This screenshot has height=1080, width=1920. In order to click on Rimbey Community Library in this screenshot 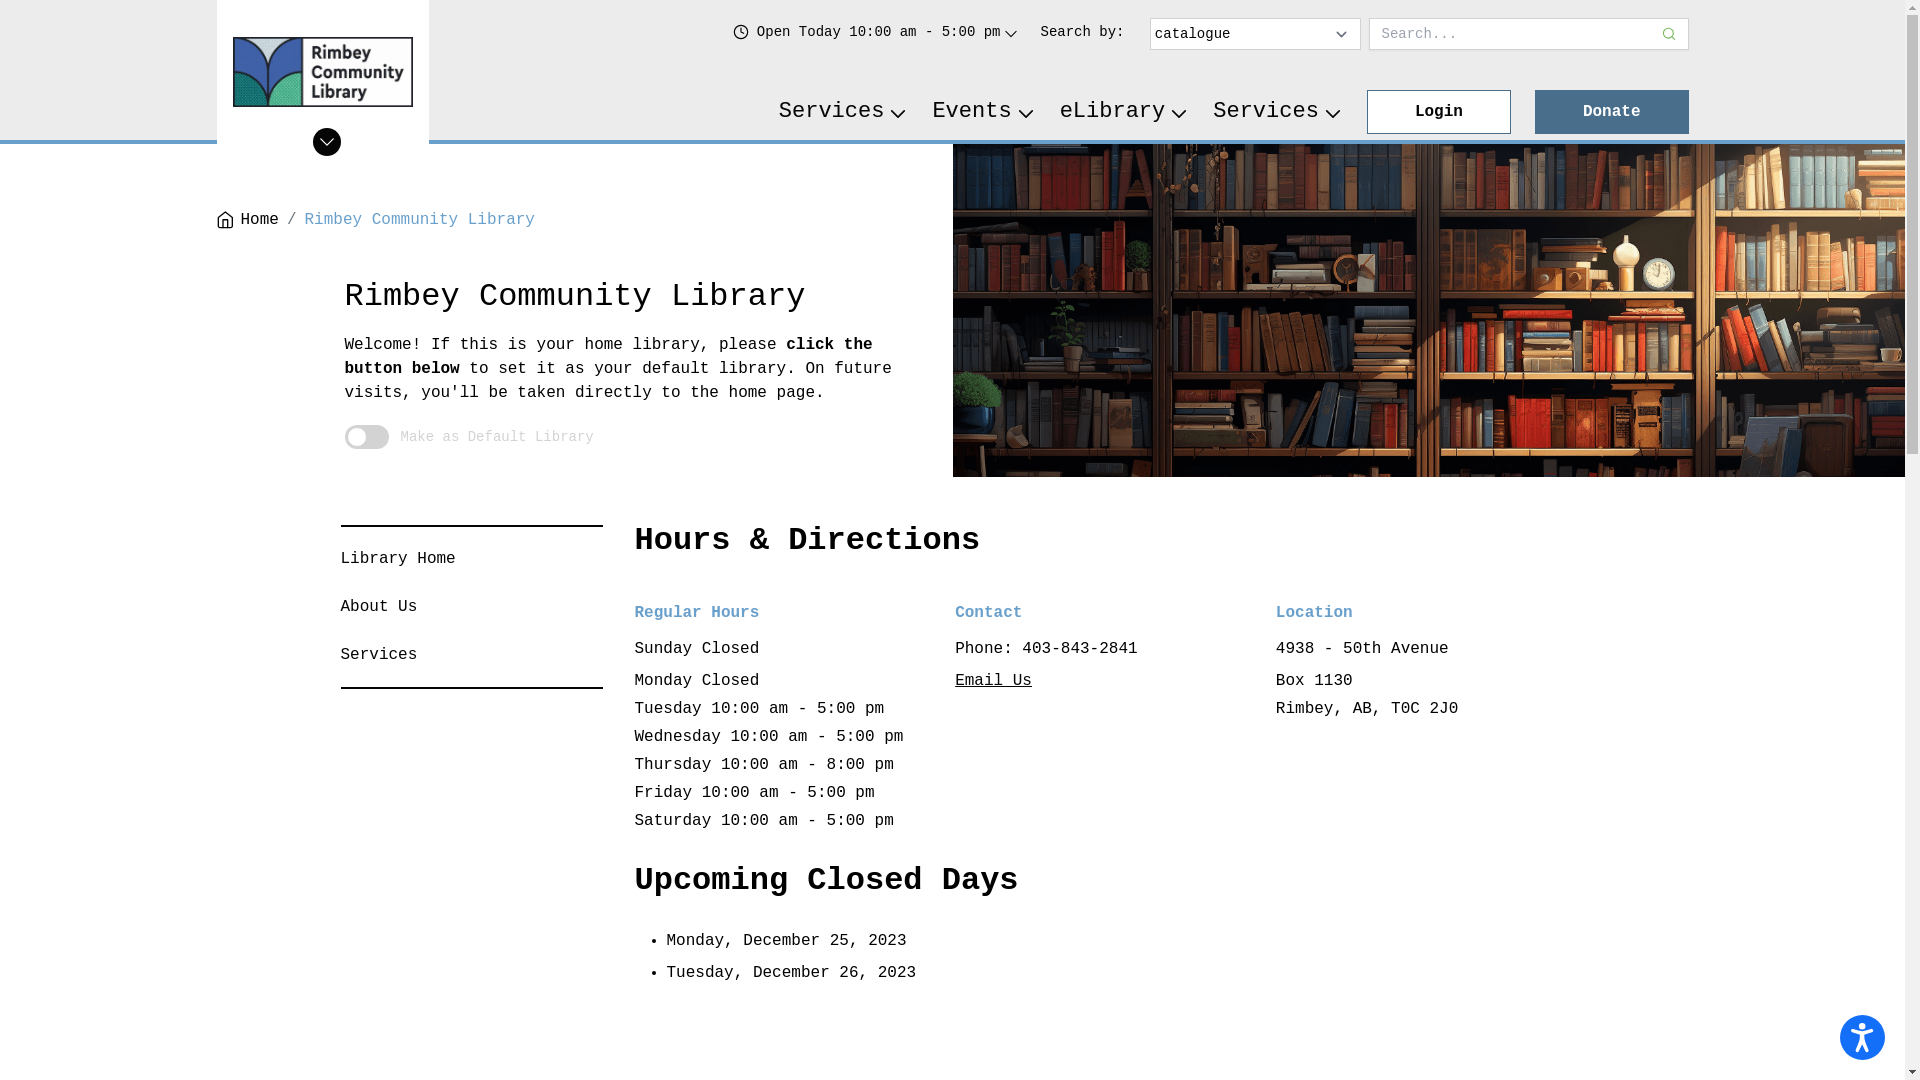, I will do `click(420, 220)`.